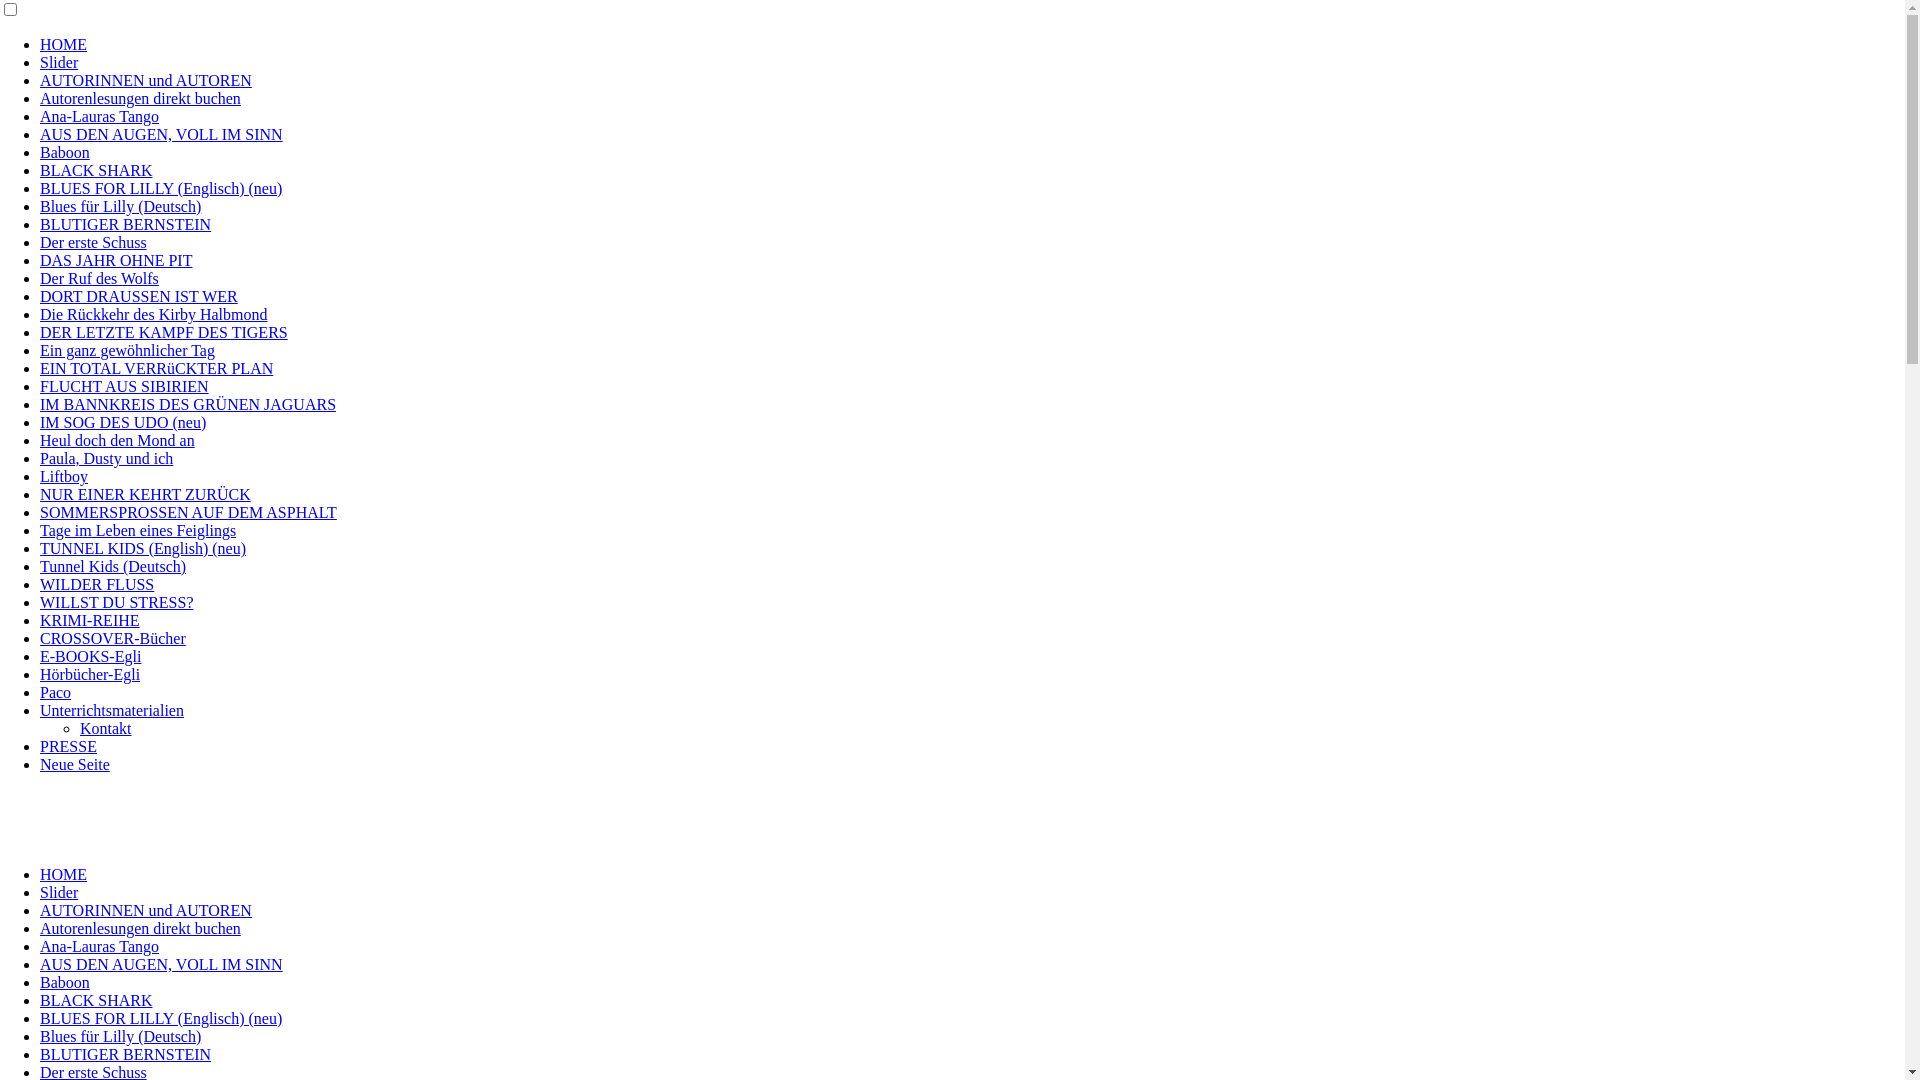 The height and width of the screenshot is (1080, 1920). What do you see at coordinates (142, 548) in the screenshot?
I see `TUNNEL KIDS (English) (neu)` at bounding box center [142, 548].